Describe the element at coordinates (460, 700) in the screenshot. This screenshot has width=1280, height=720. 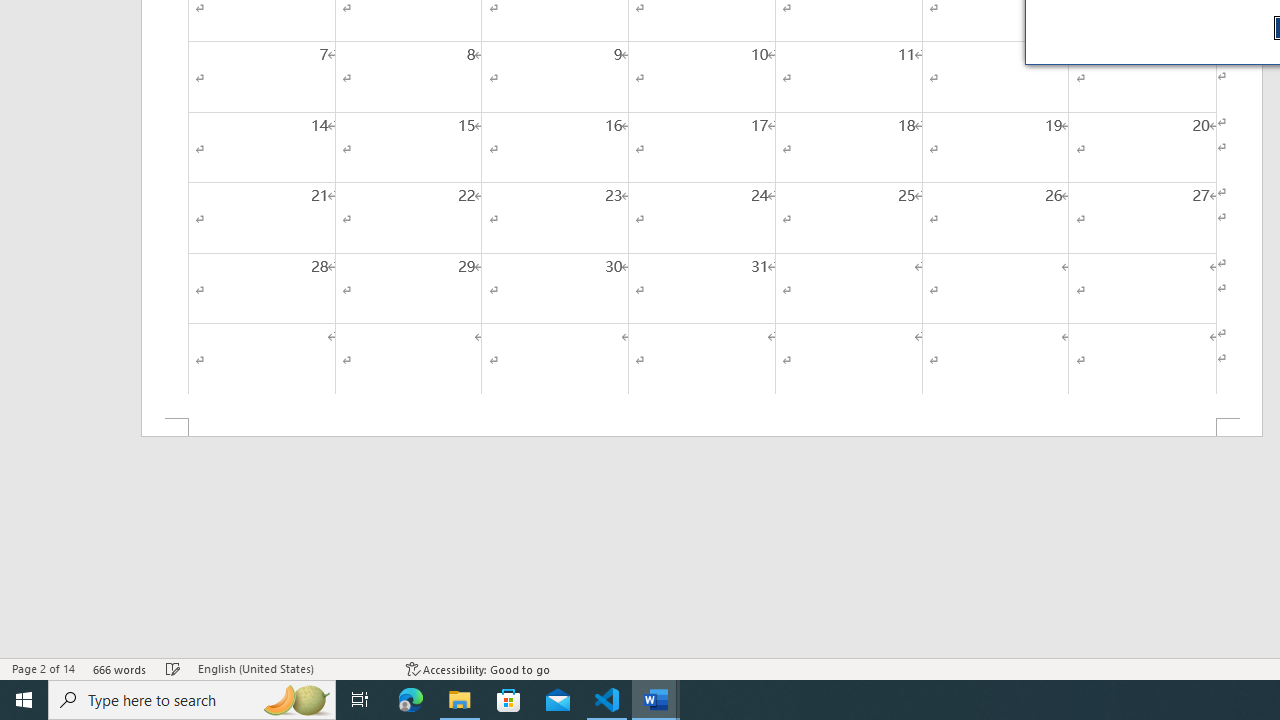
I see `File Explorer - 1 running window` at that location.